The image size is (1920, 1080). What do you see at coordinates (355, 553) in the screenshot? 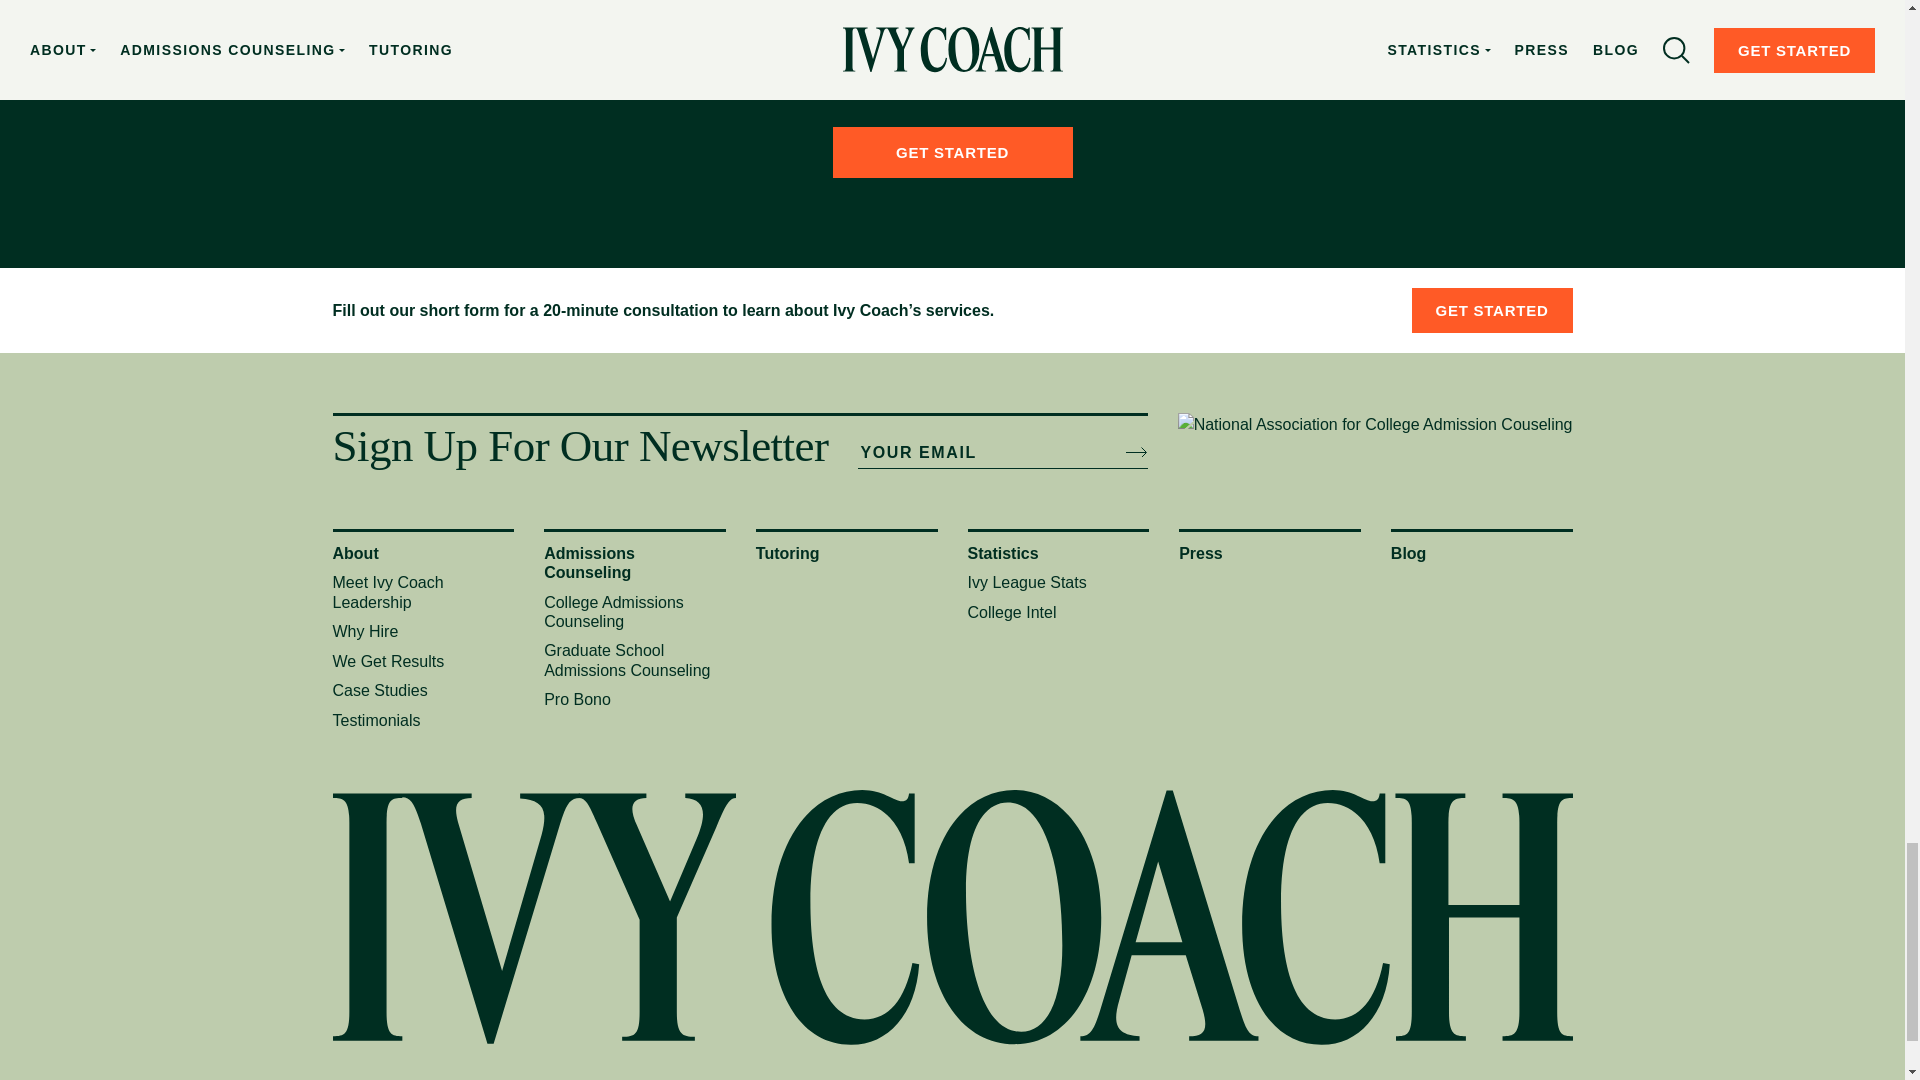
I see `About` at bounding box center [355, 553].